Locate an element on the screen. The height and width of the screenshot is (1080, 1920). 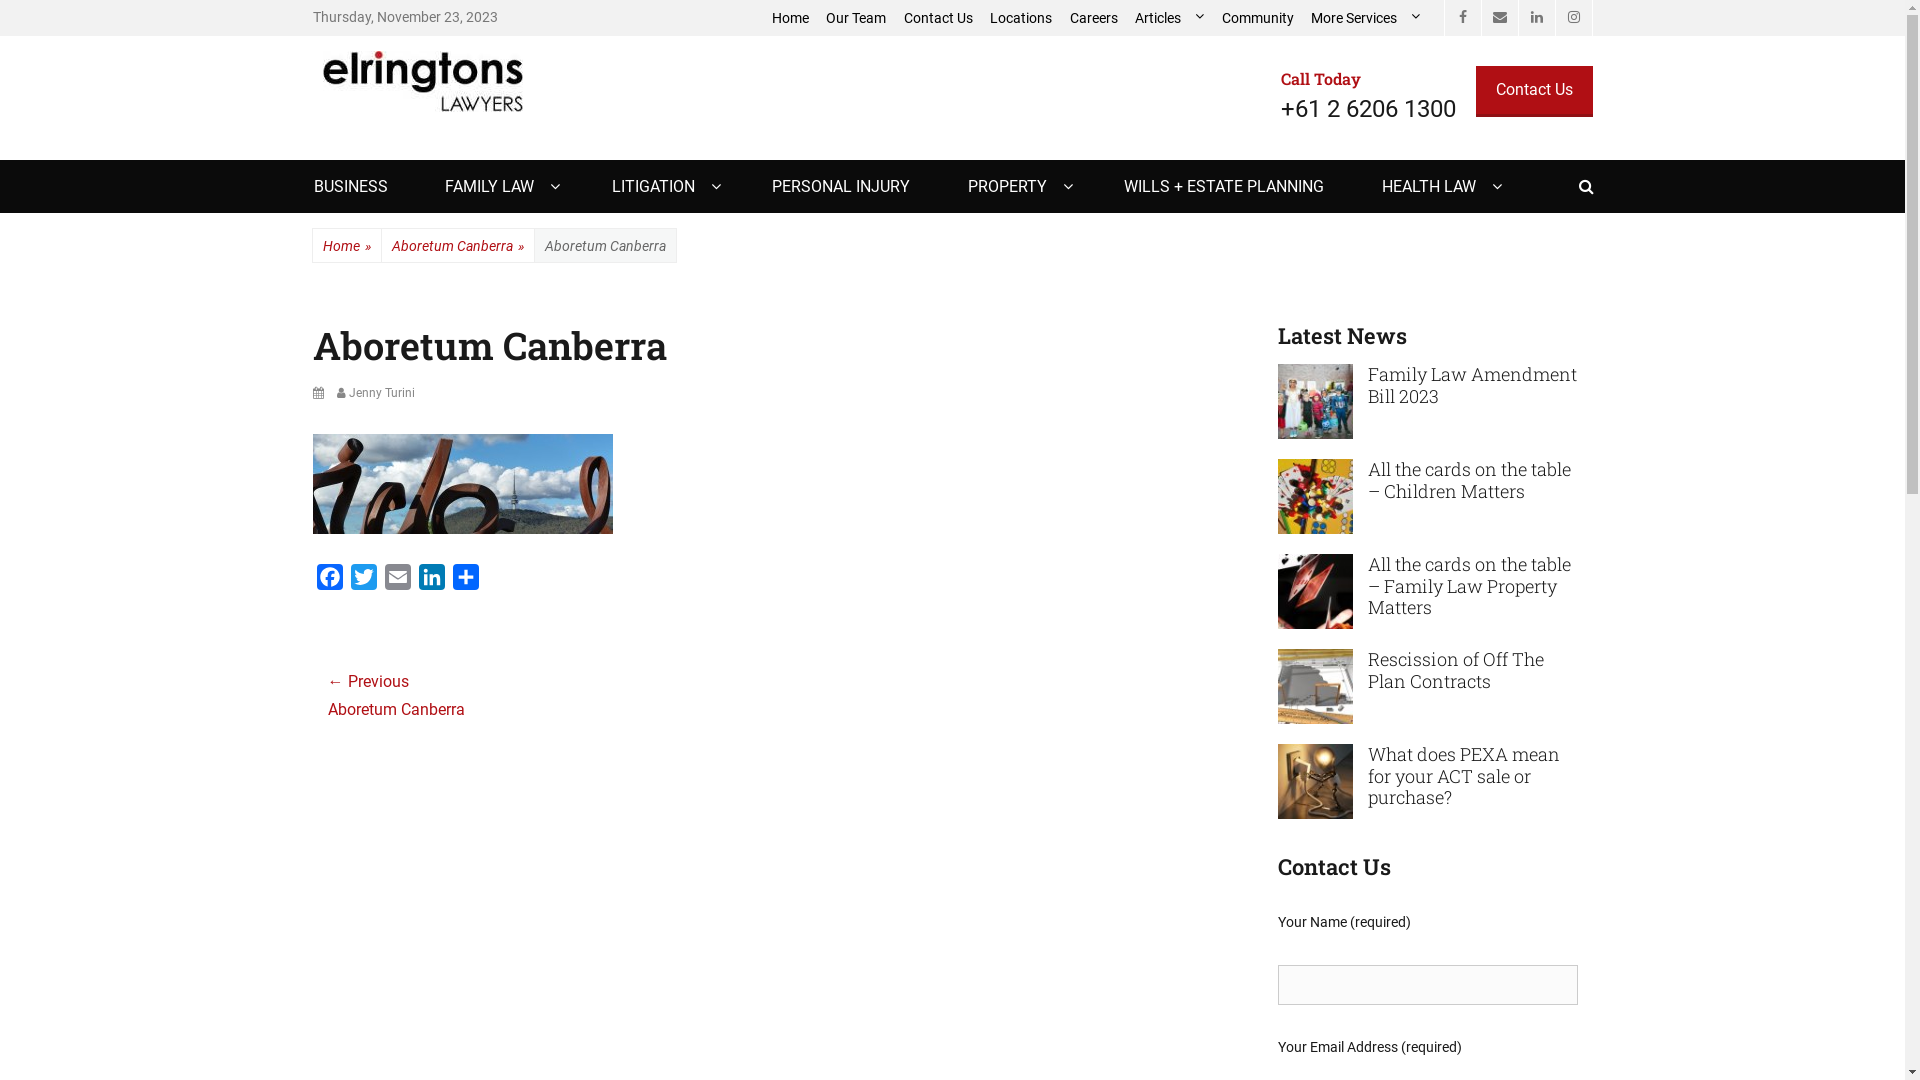
What does PEXA mean for your ACT sale or purchase? is located at coordinates (1316, 780).